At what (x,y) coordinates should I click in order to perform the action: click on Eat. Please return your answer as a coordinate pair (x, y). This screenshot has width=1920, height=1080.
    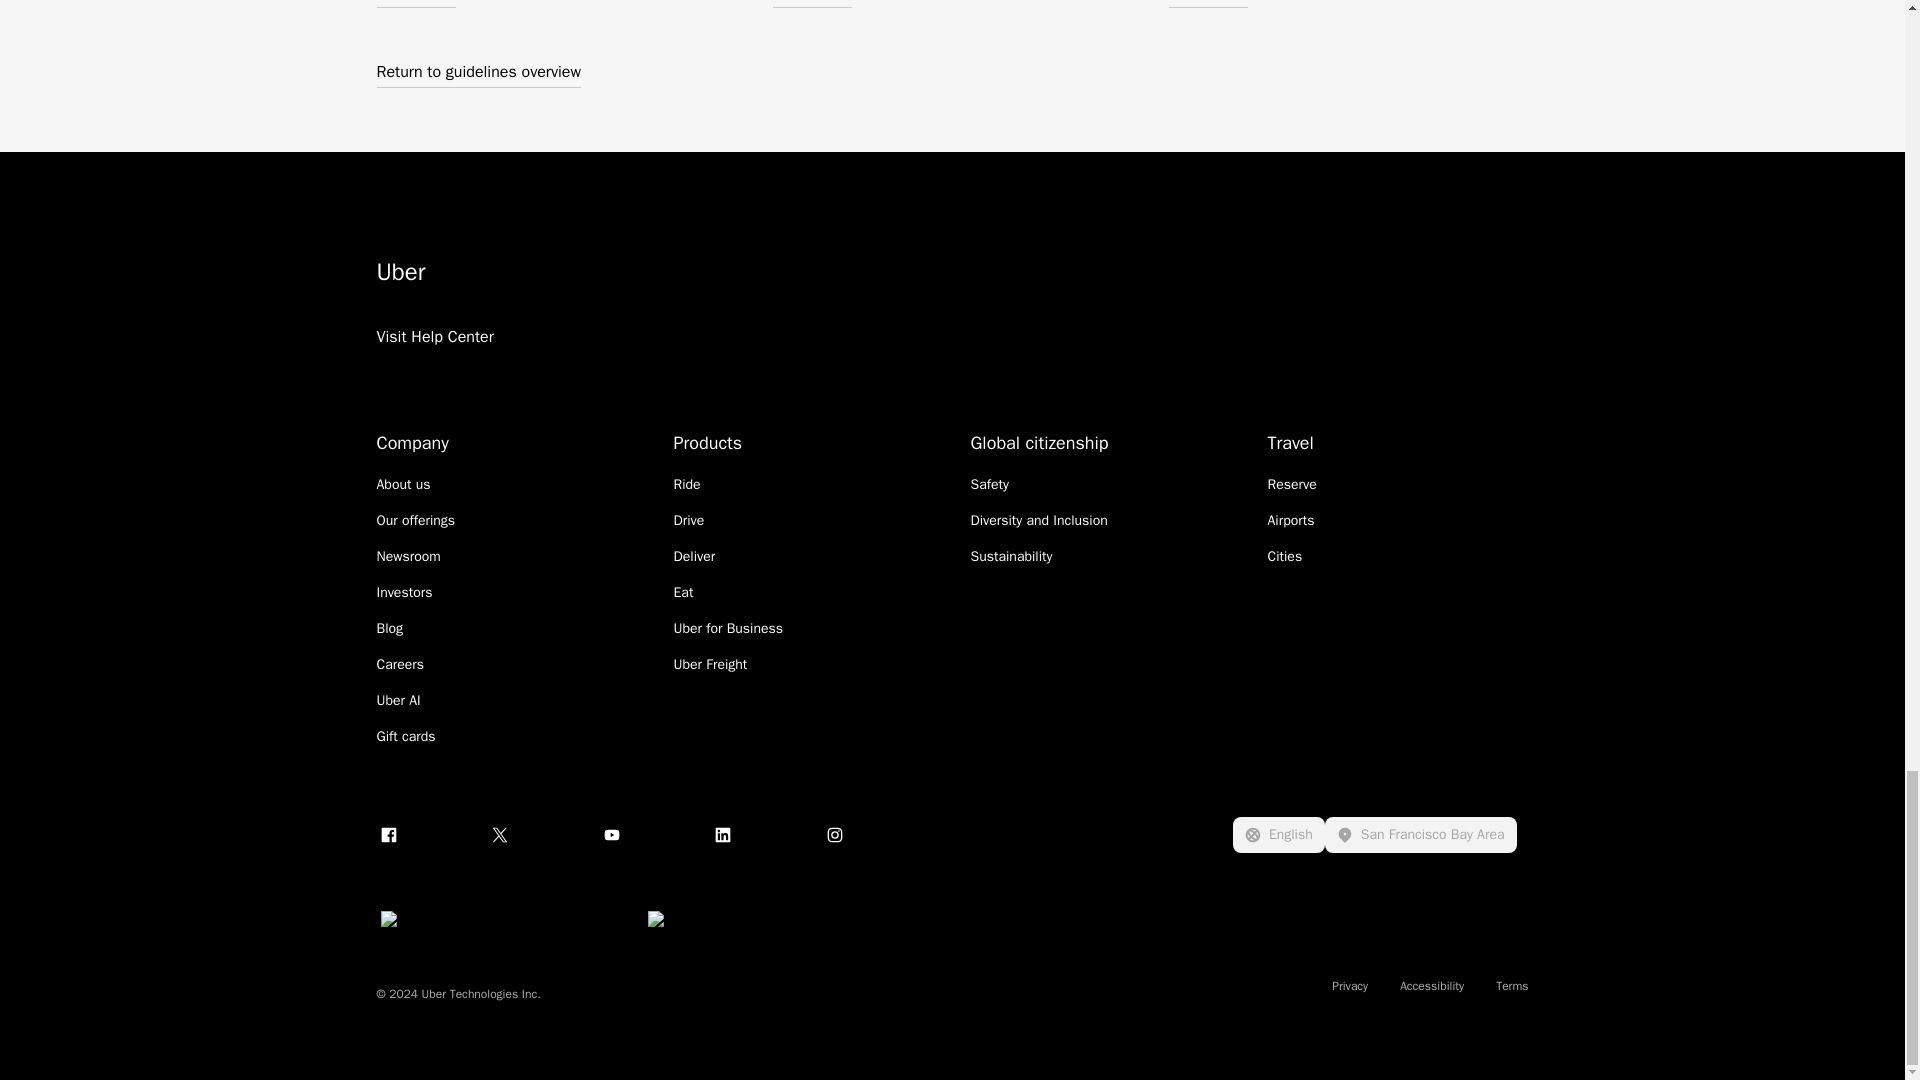
    Looking at the image, I should click on (683, 592).